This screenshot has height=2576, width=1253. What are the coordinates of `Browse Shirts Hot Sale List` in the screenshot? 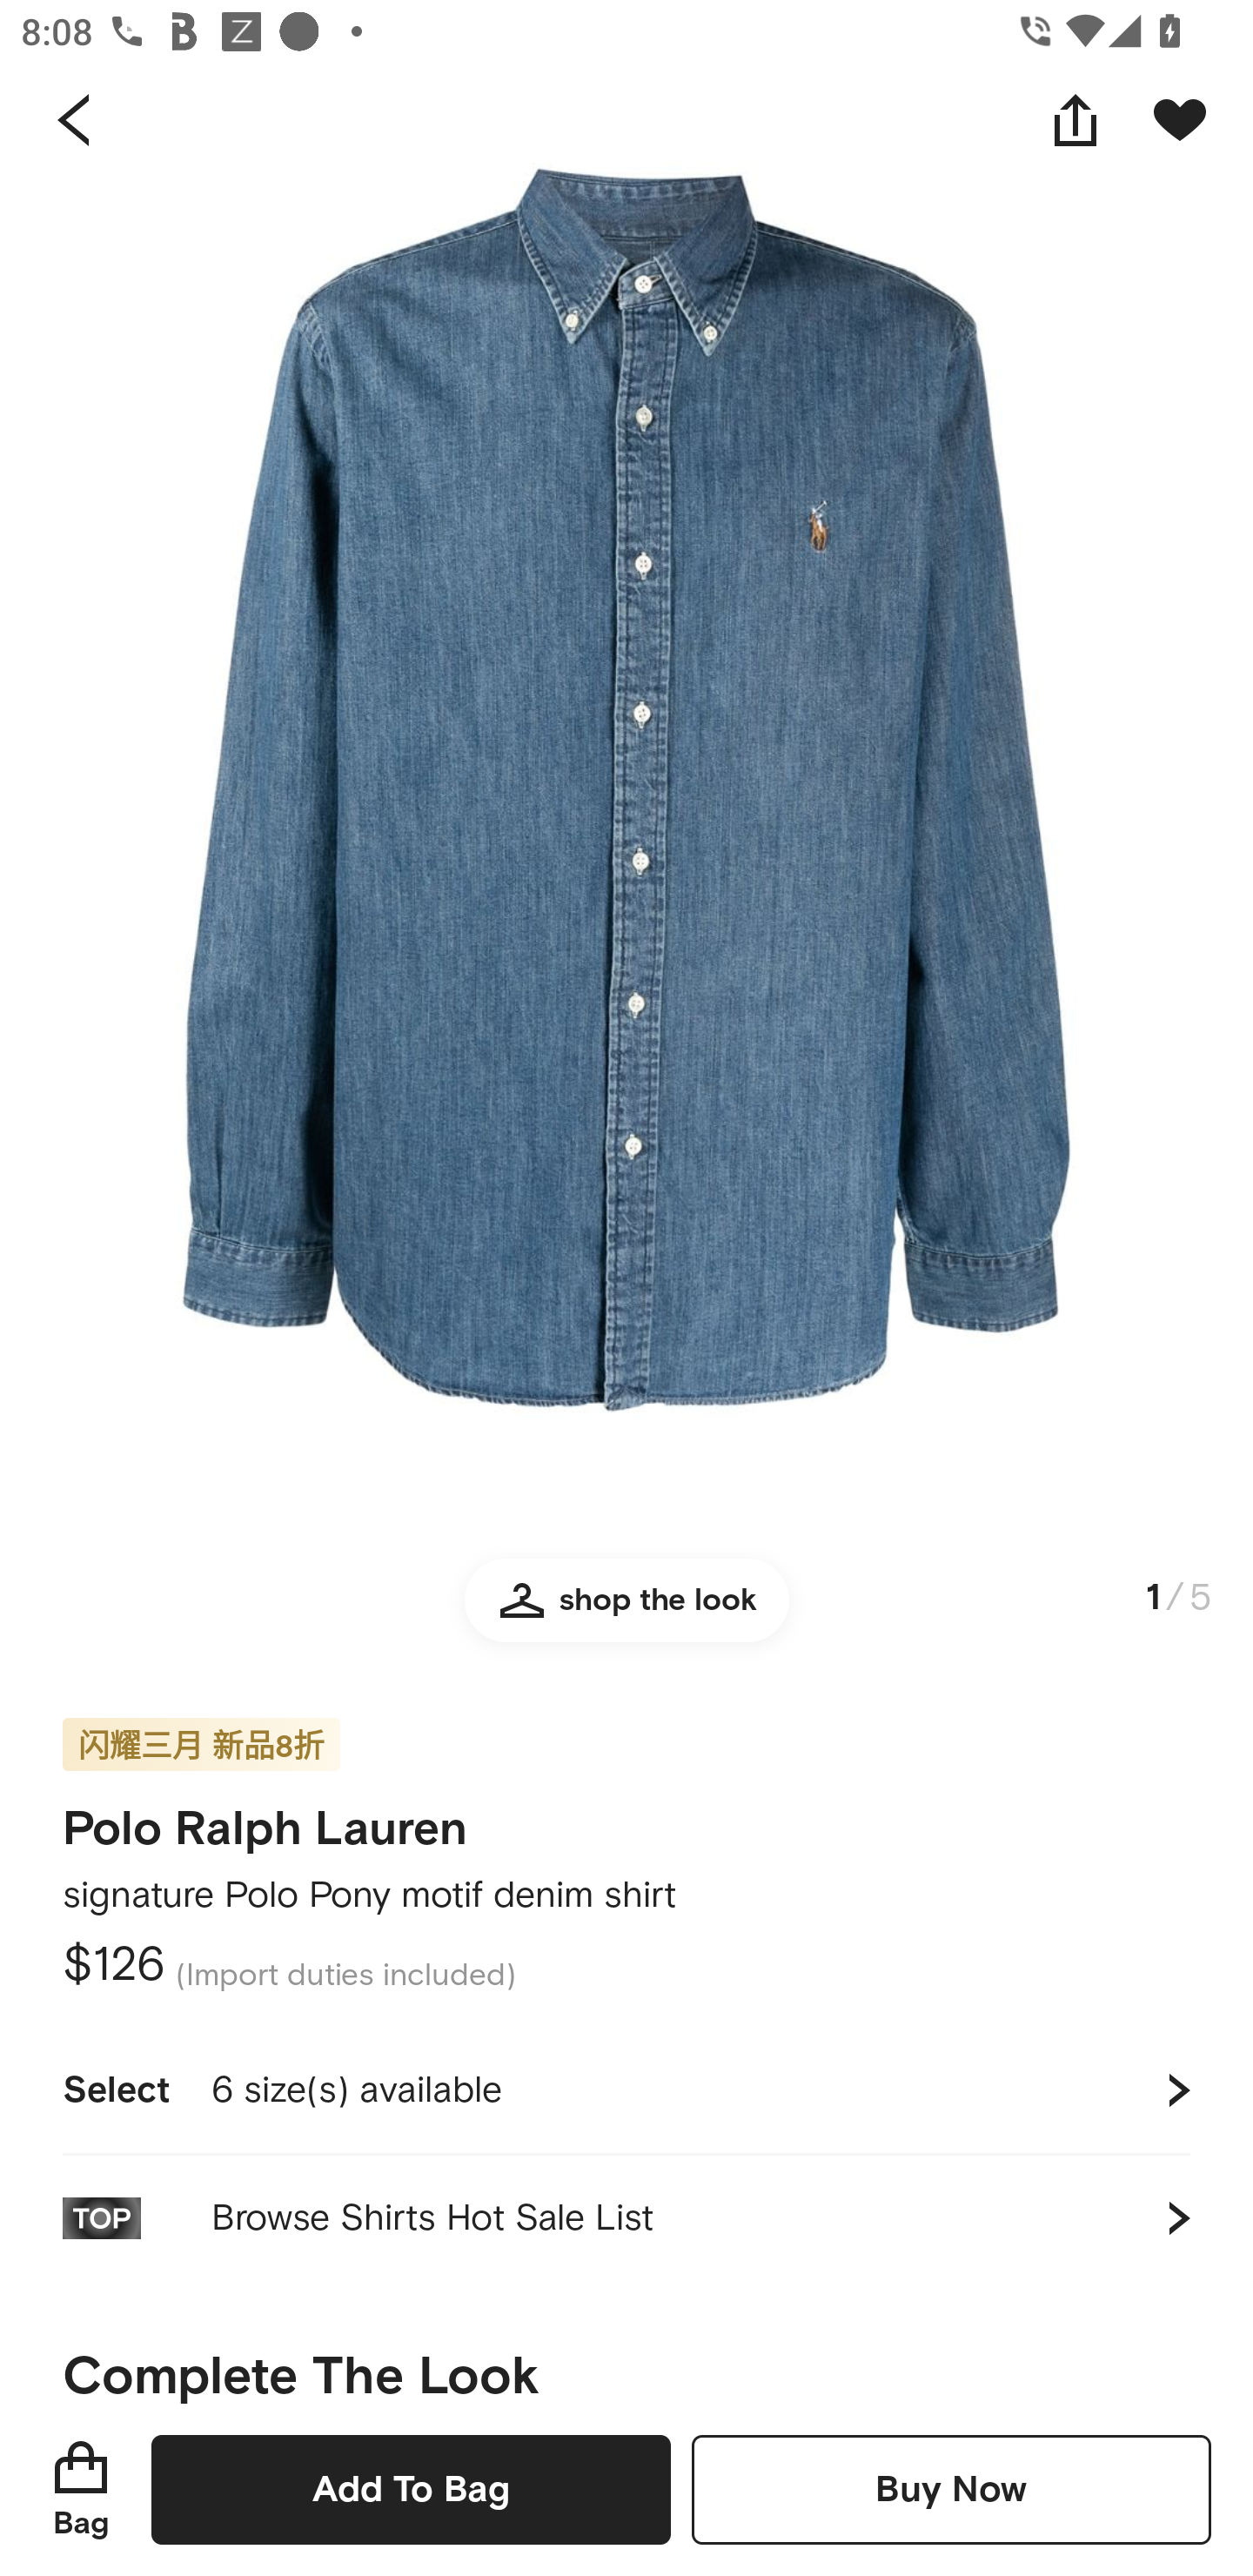 It's located at (626, 2217).